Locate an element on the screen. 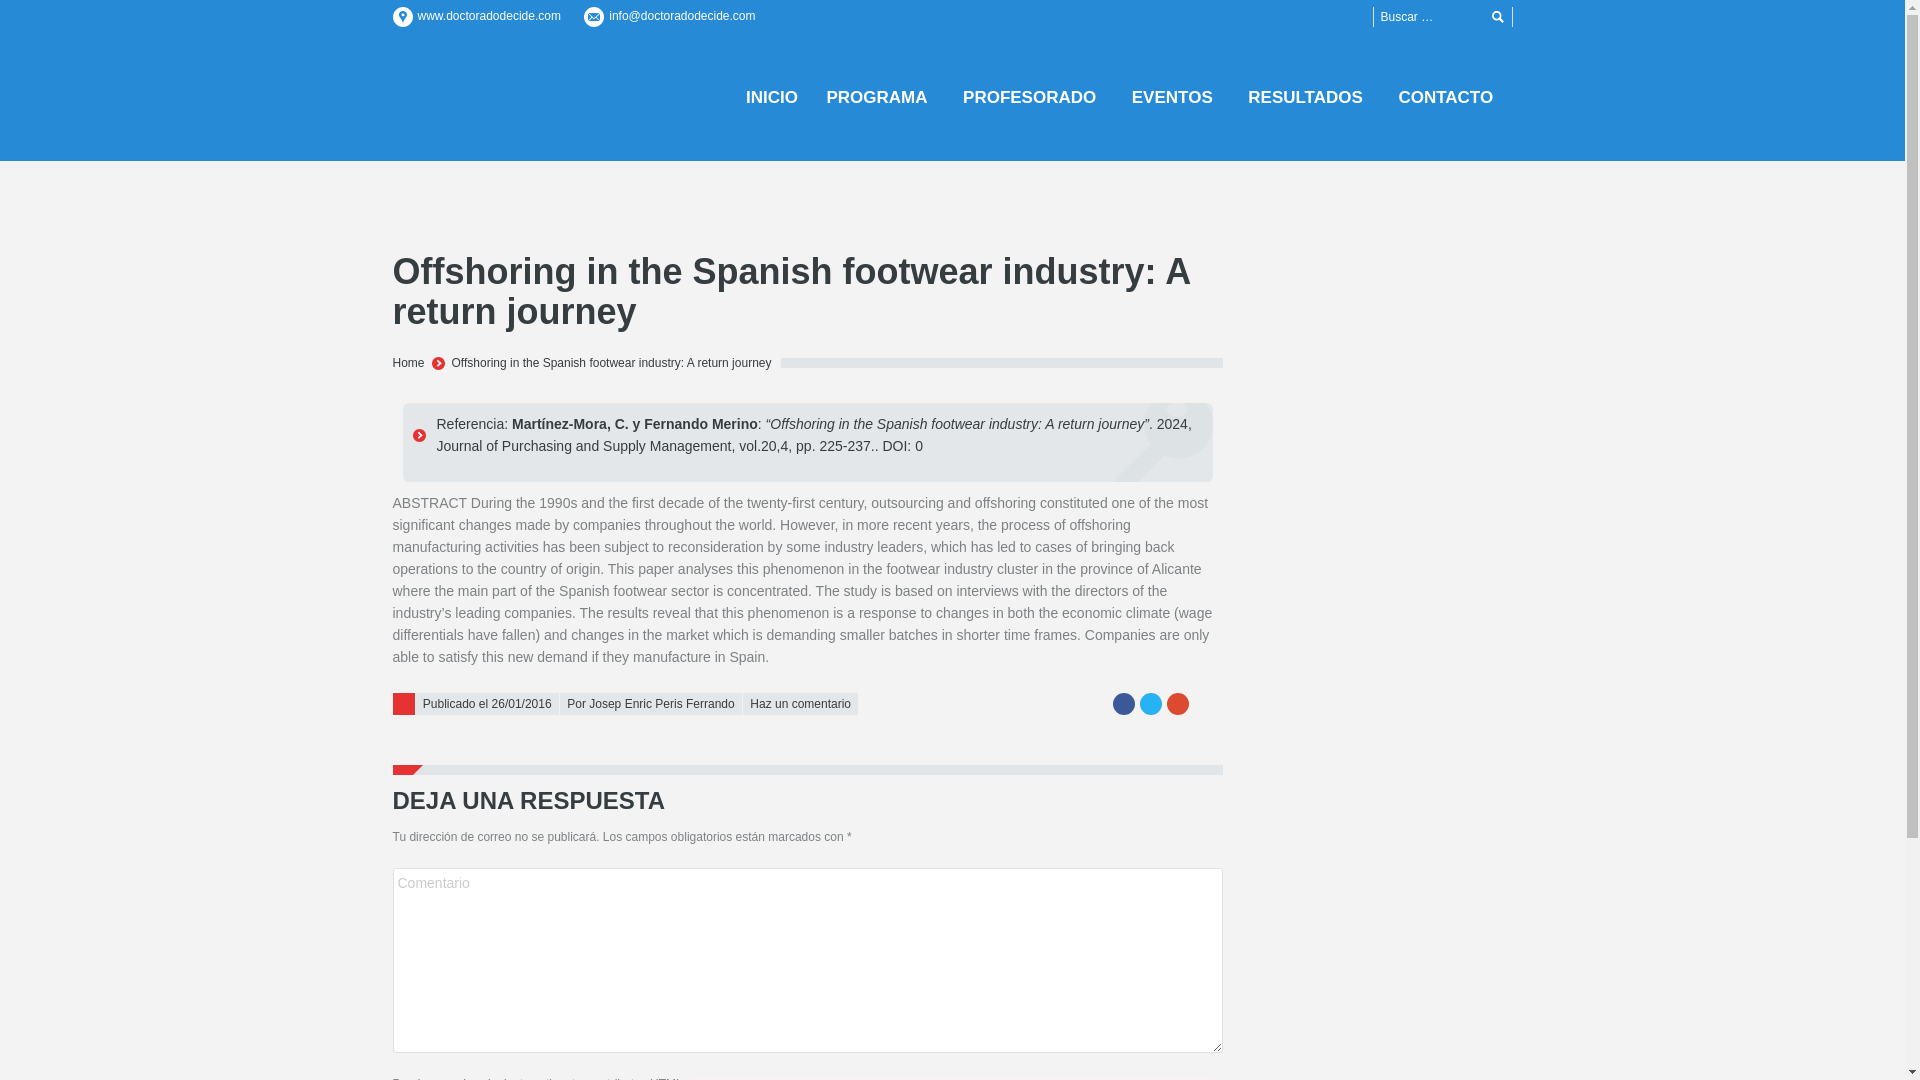 This screenshot has width=1920, height=1080. HyperText Markup Language is located at coordinates (666, 1078).